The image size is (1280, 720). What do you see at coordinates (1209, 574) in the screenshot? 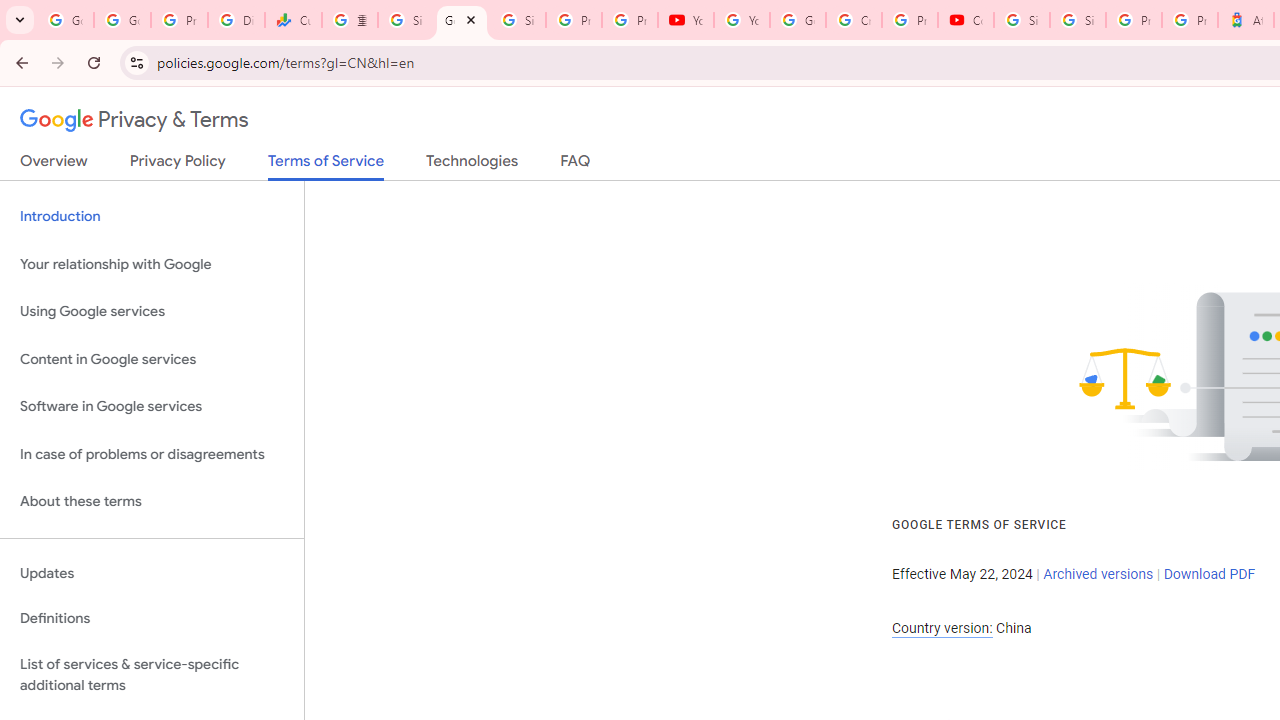
I see `Download PDF` at bounding box center [1209, 574].